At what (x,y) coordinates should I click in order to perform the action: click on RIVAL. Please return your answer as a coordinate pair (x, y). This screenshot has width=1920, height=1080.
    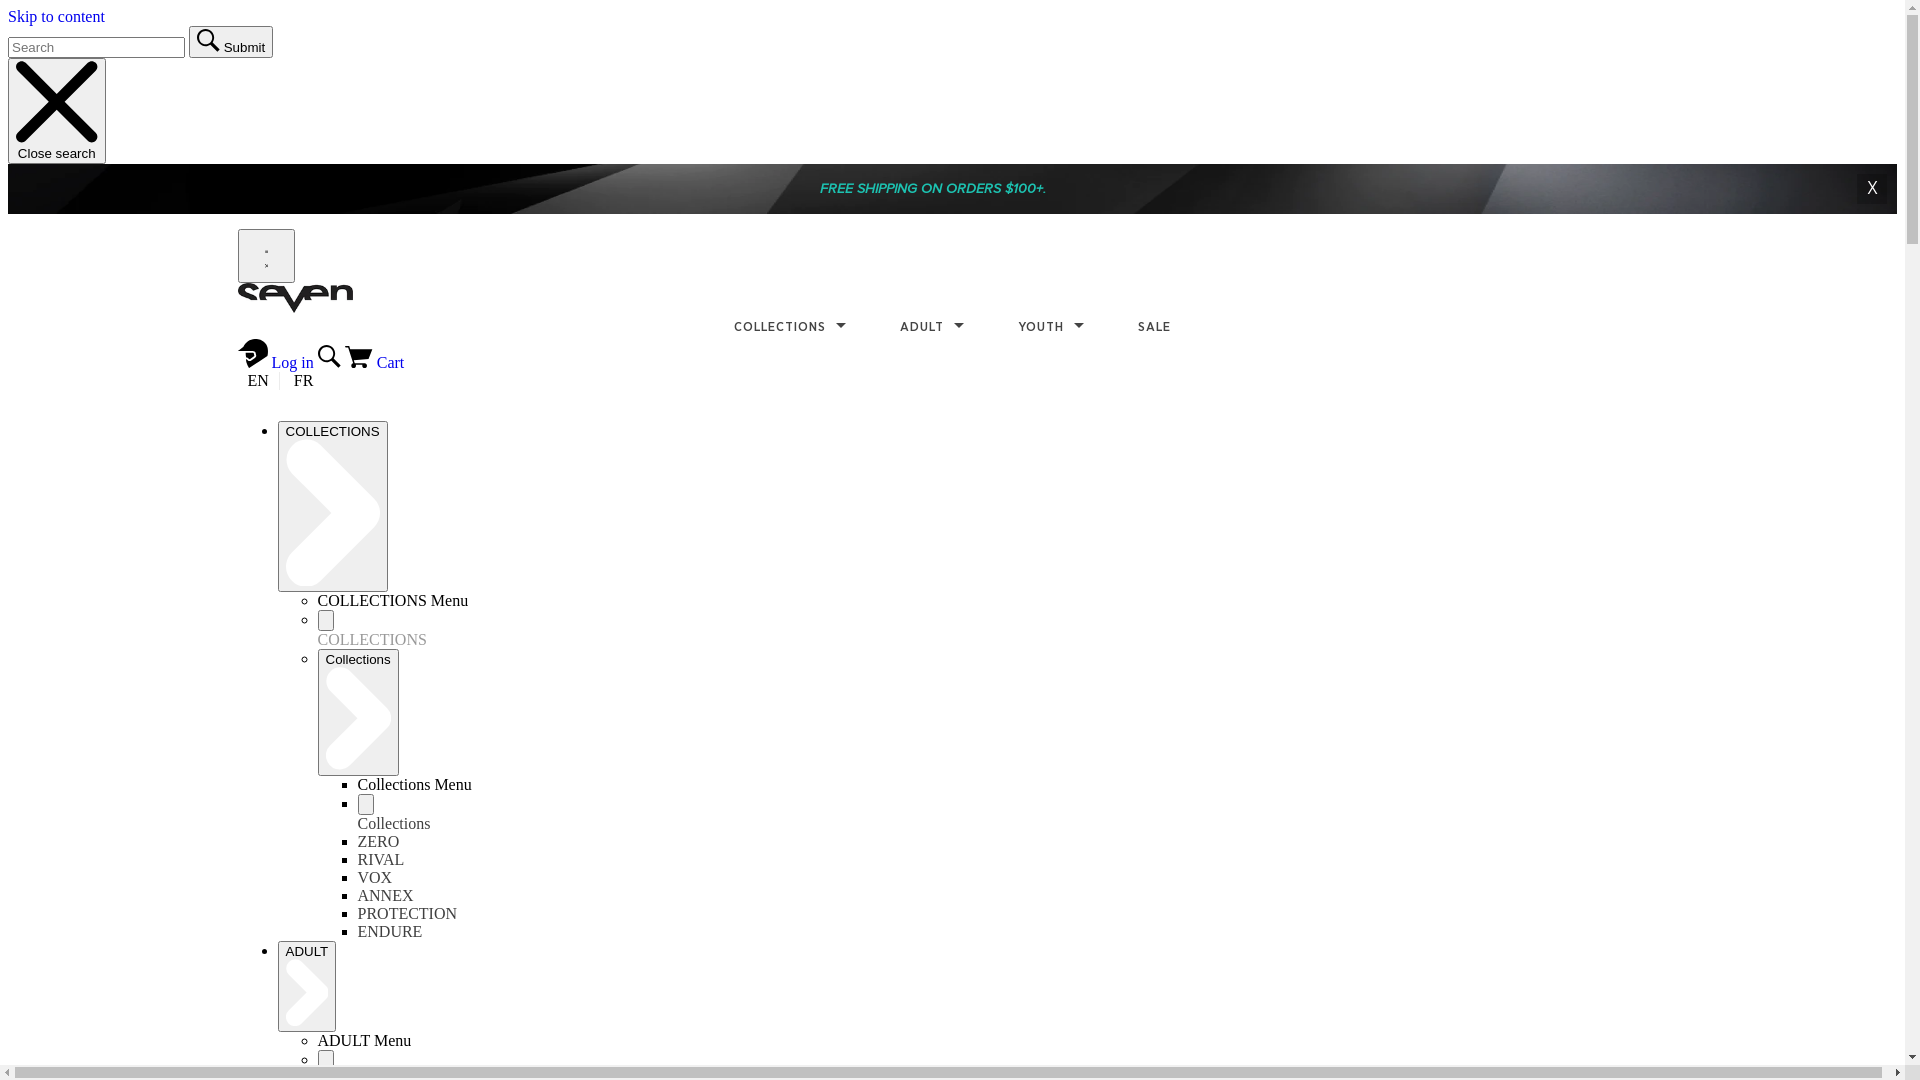
    Looking at the image, I should click on (382, 860).